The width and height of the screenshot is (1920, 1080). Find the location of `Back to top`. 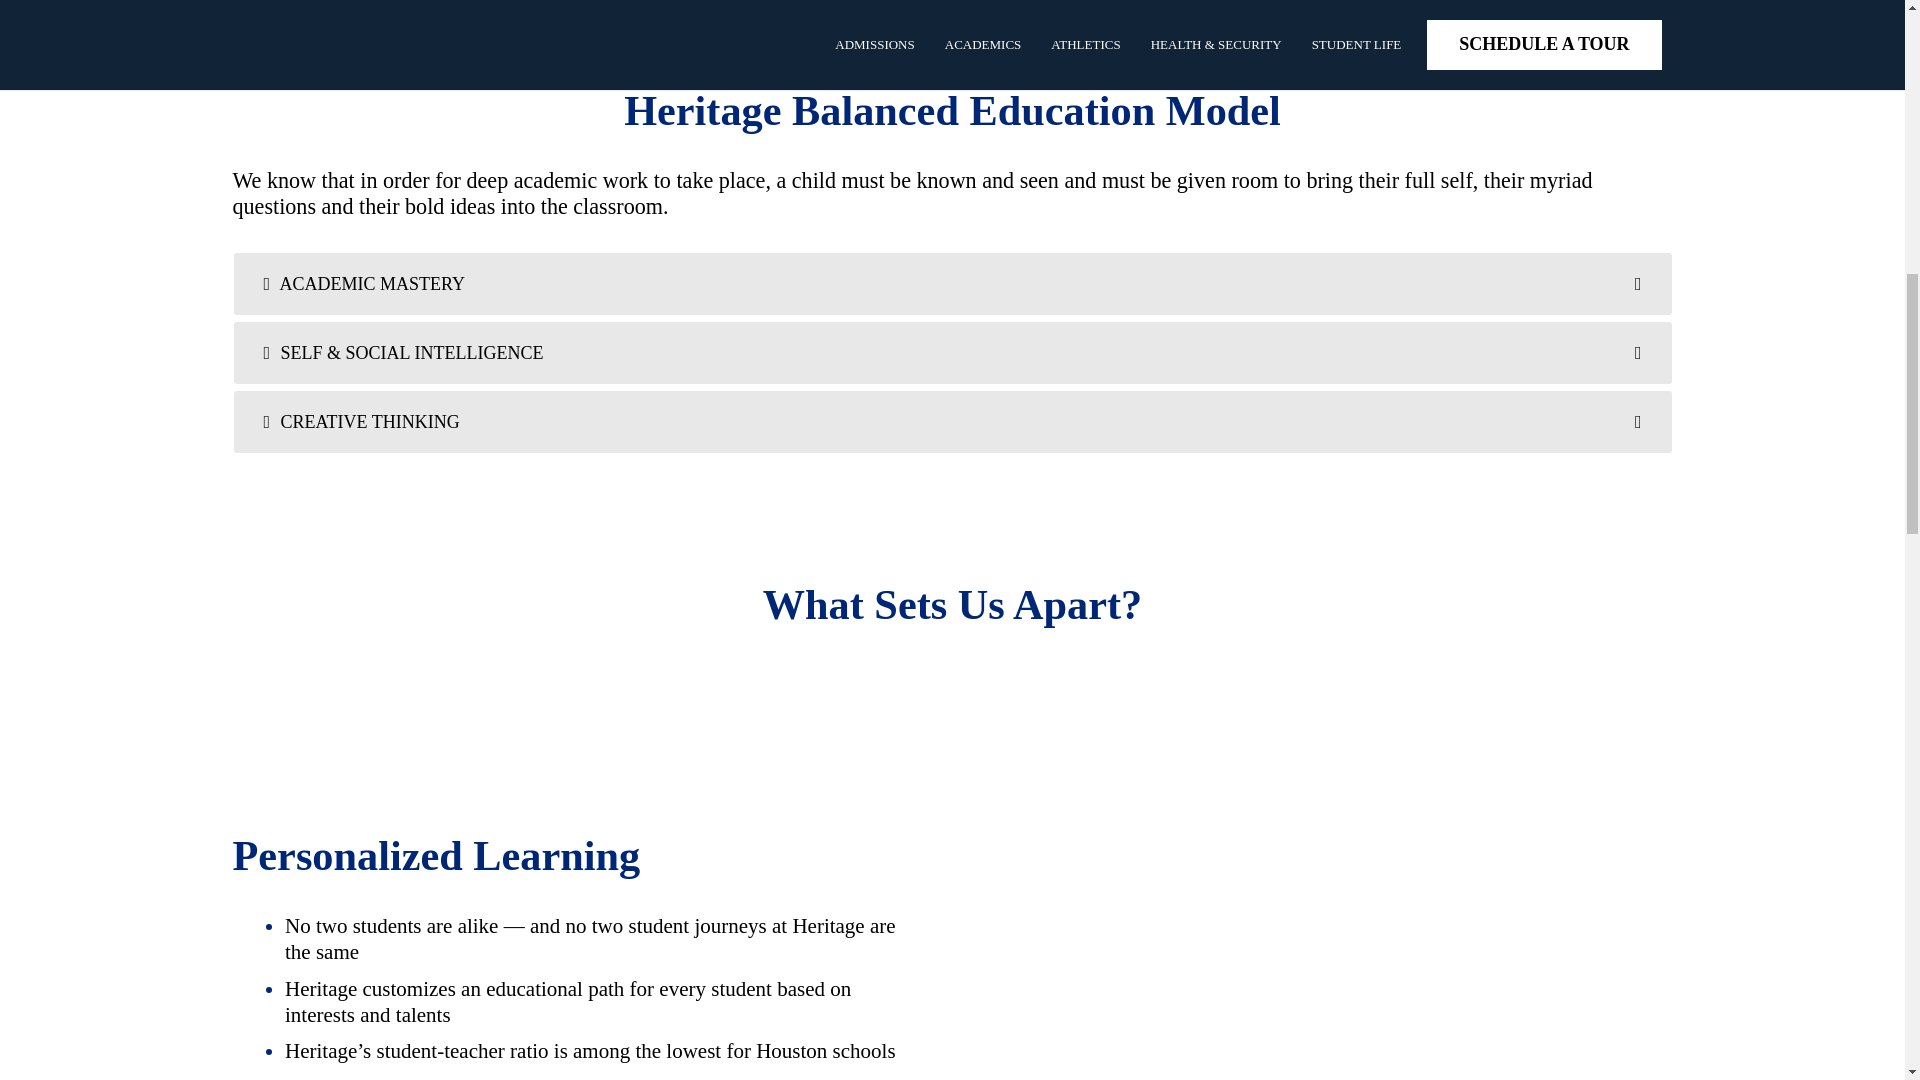

Back to top is located at coordinates (1864, 64).